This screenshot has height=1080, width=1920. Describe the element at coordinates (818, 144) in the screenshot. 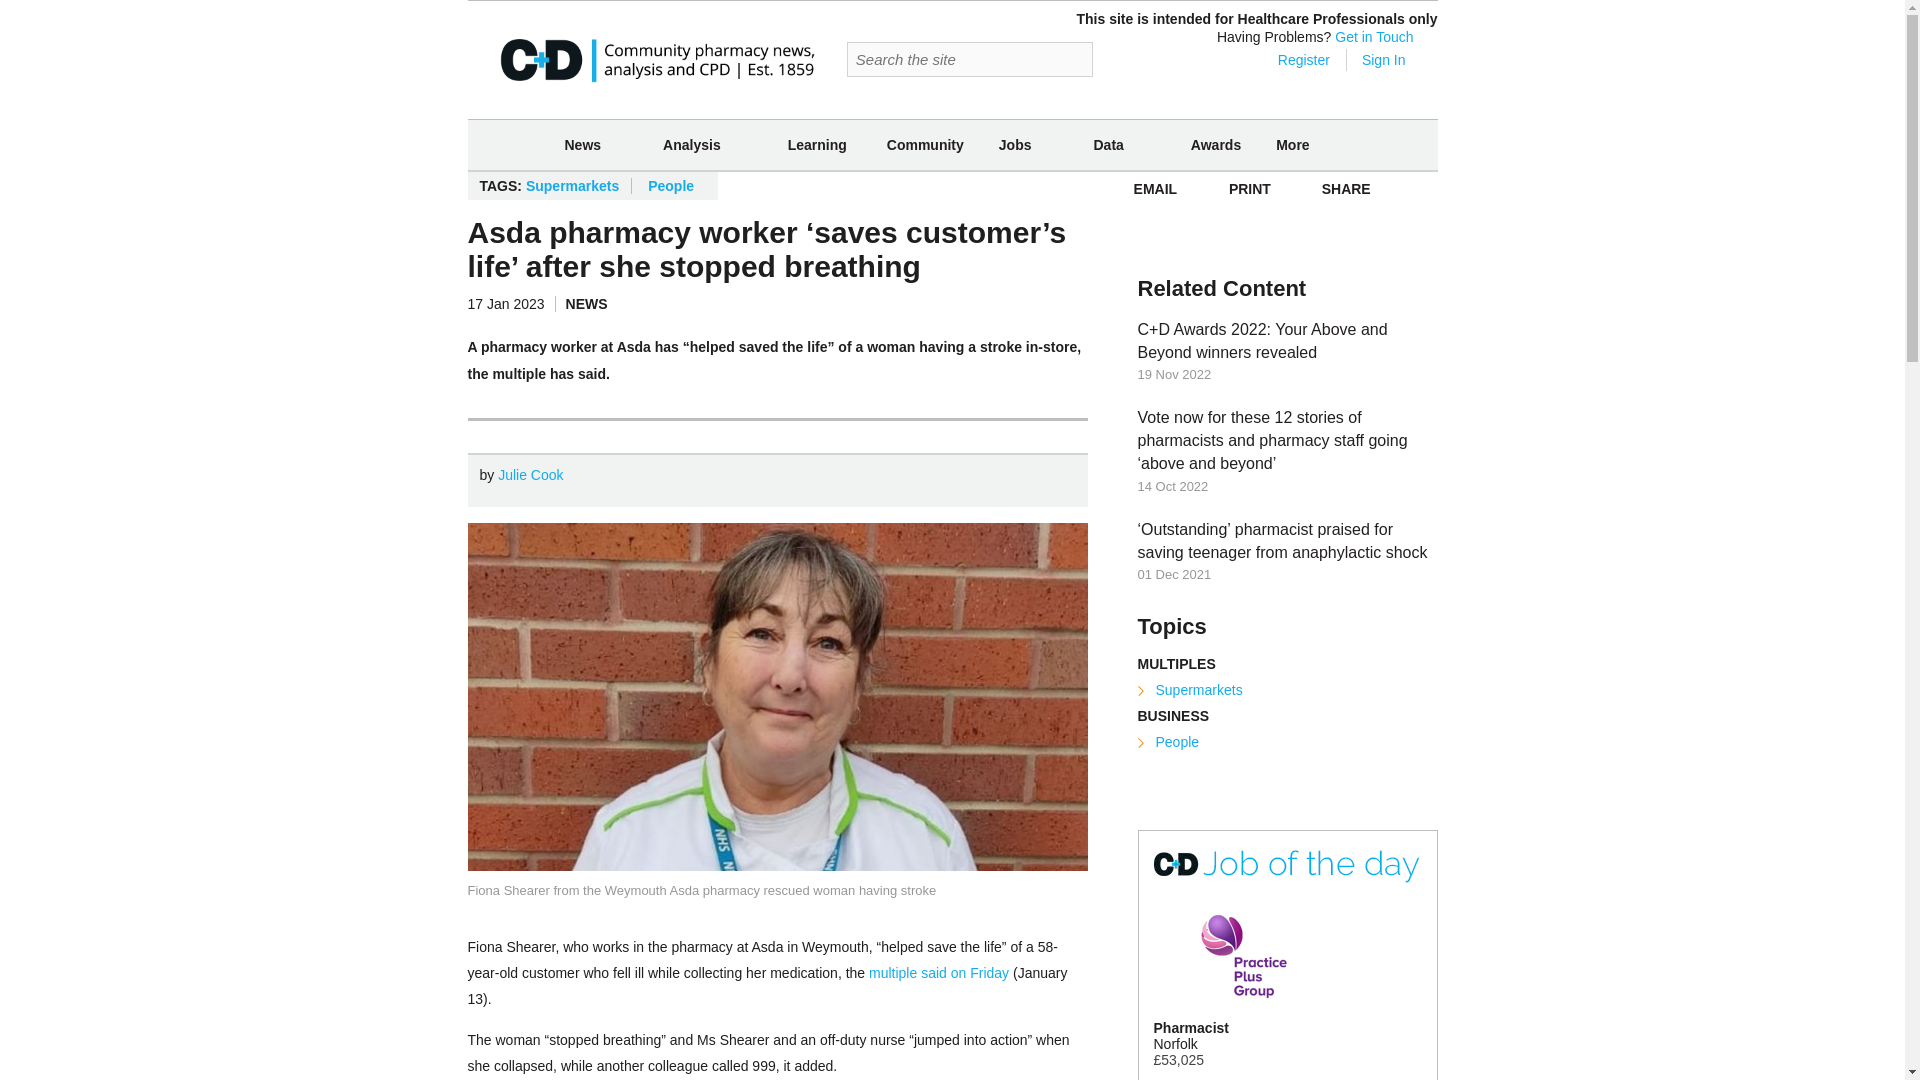

I see `Learning` at that location.